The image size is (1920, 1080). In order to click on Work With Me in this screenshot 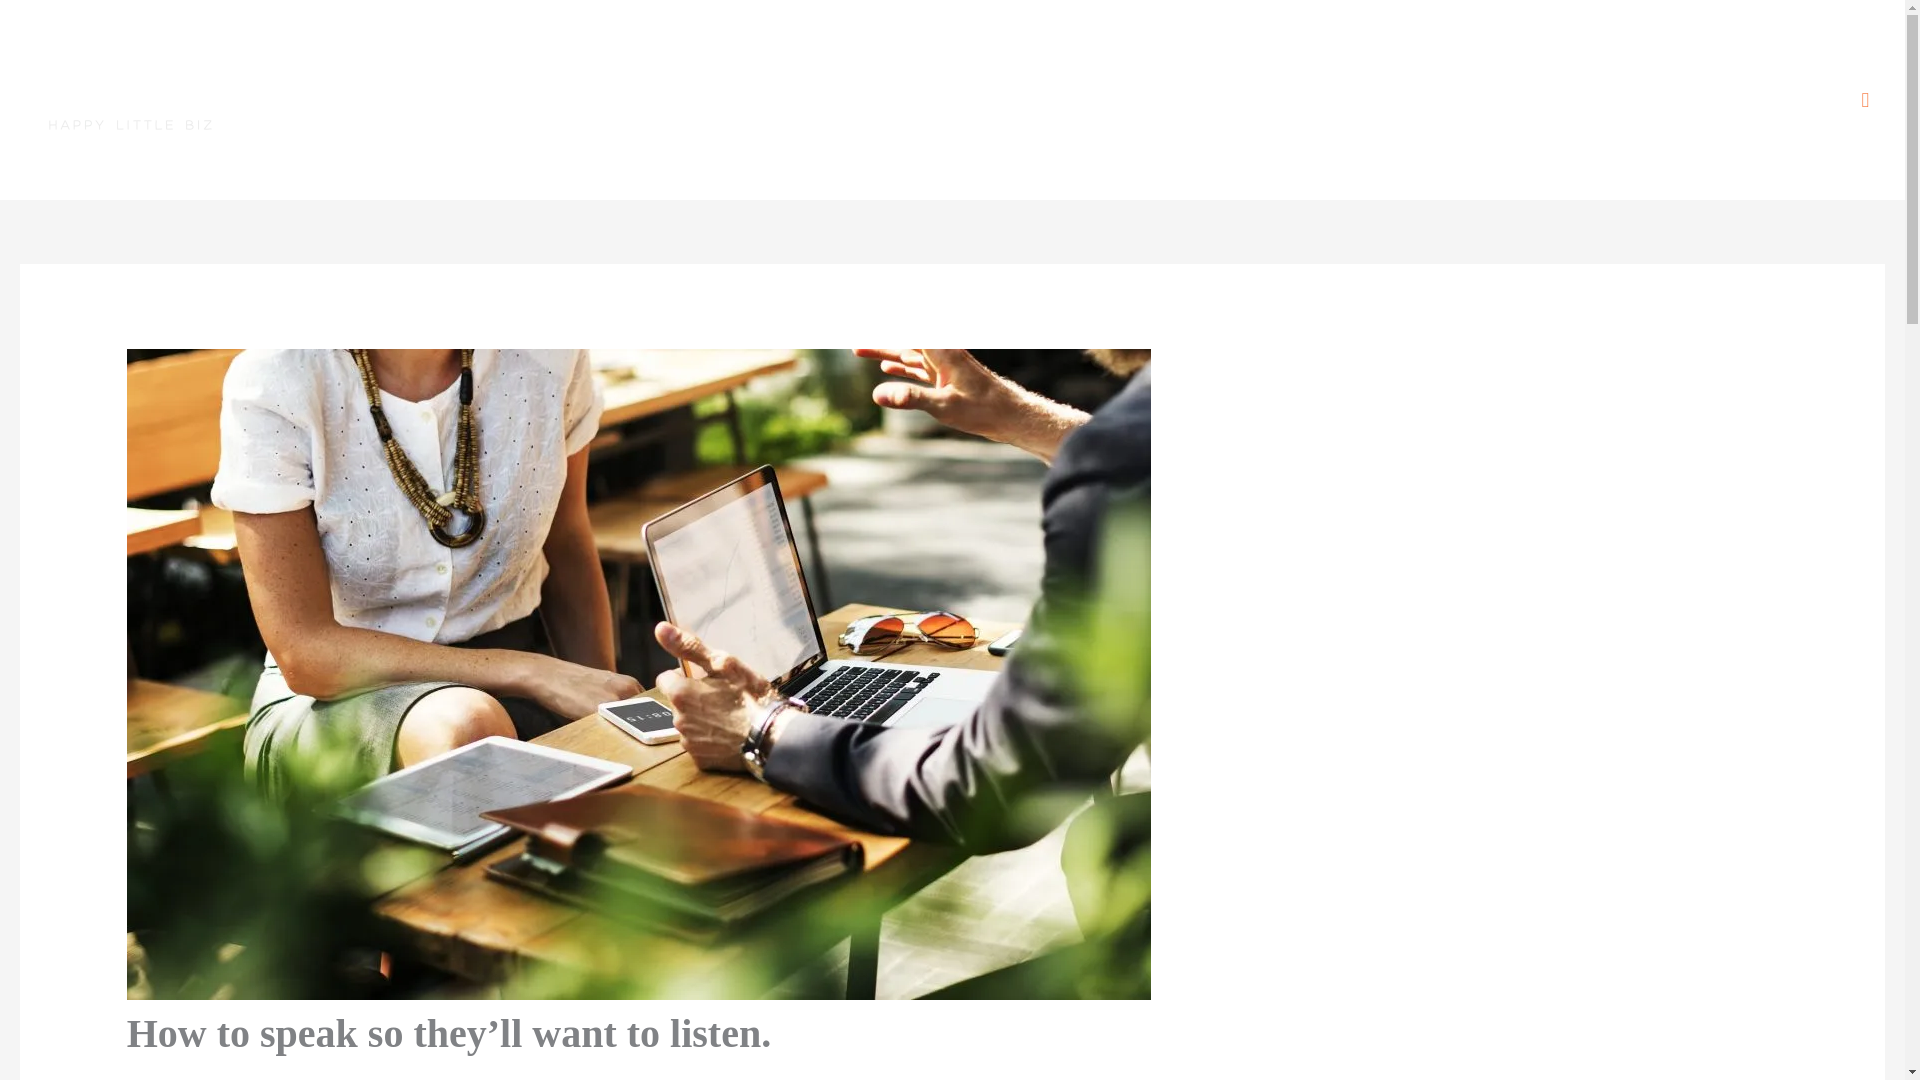, I will do `click(408, 100)`.